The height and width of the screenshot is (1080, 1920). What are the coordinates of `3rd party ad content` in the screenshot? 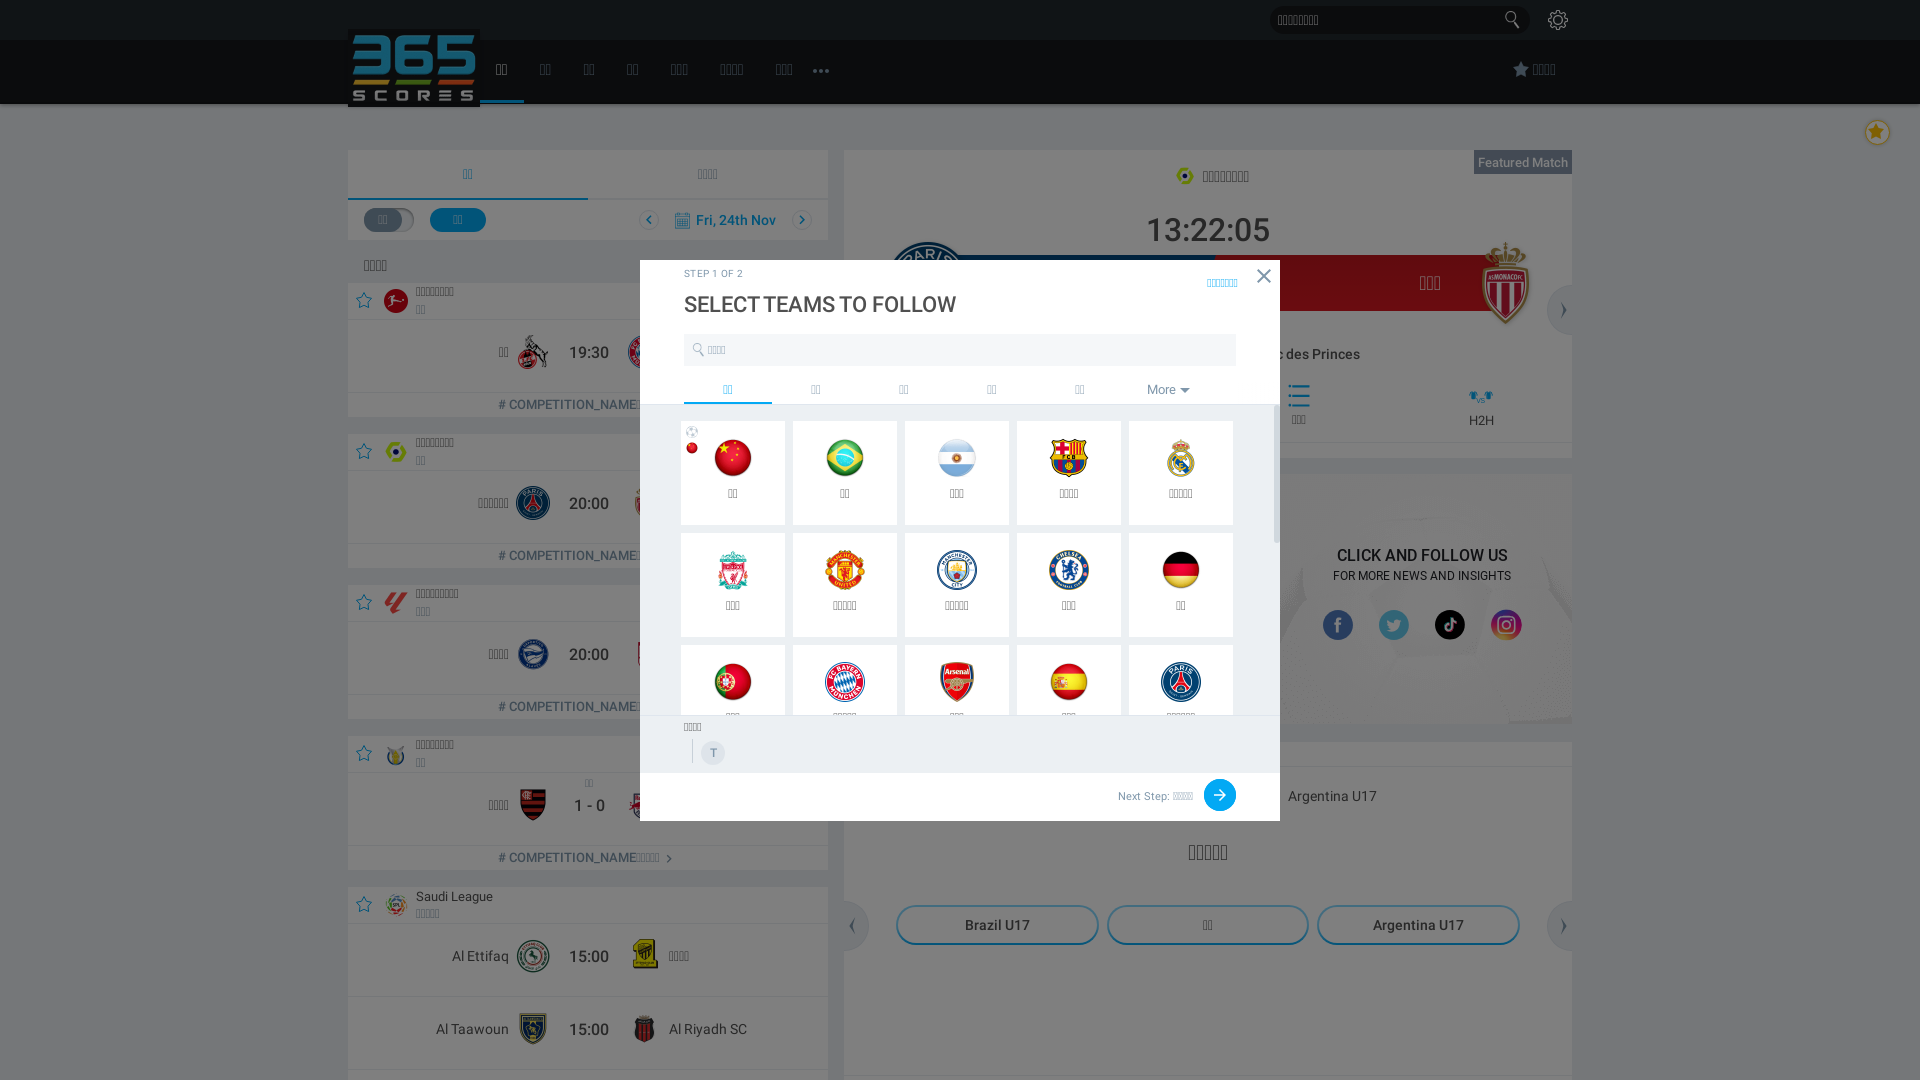 It's located at (1422, 599).